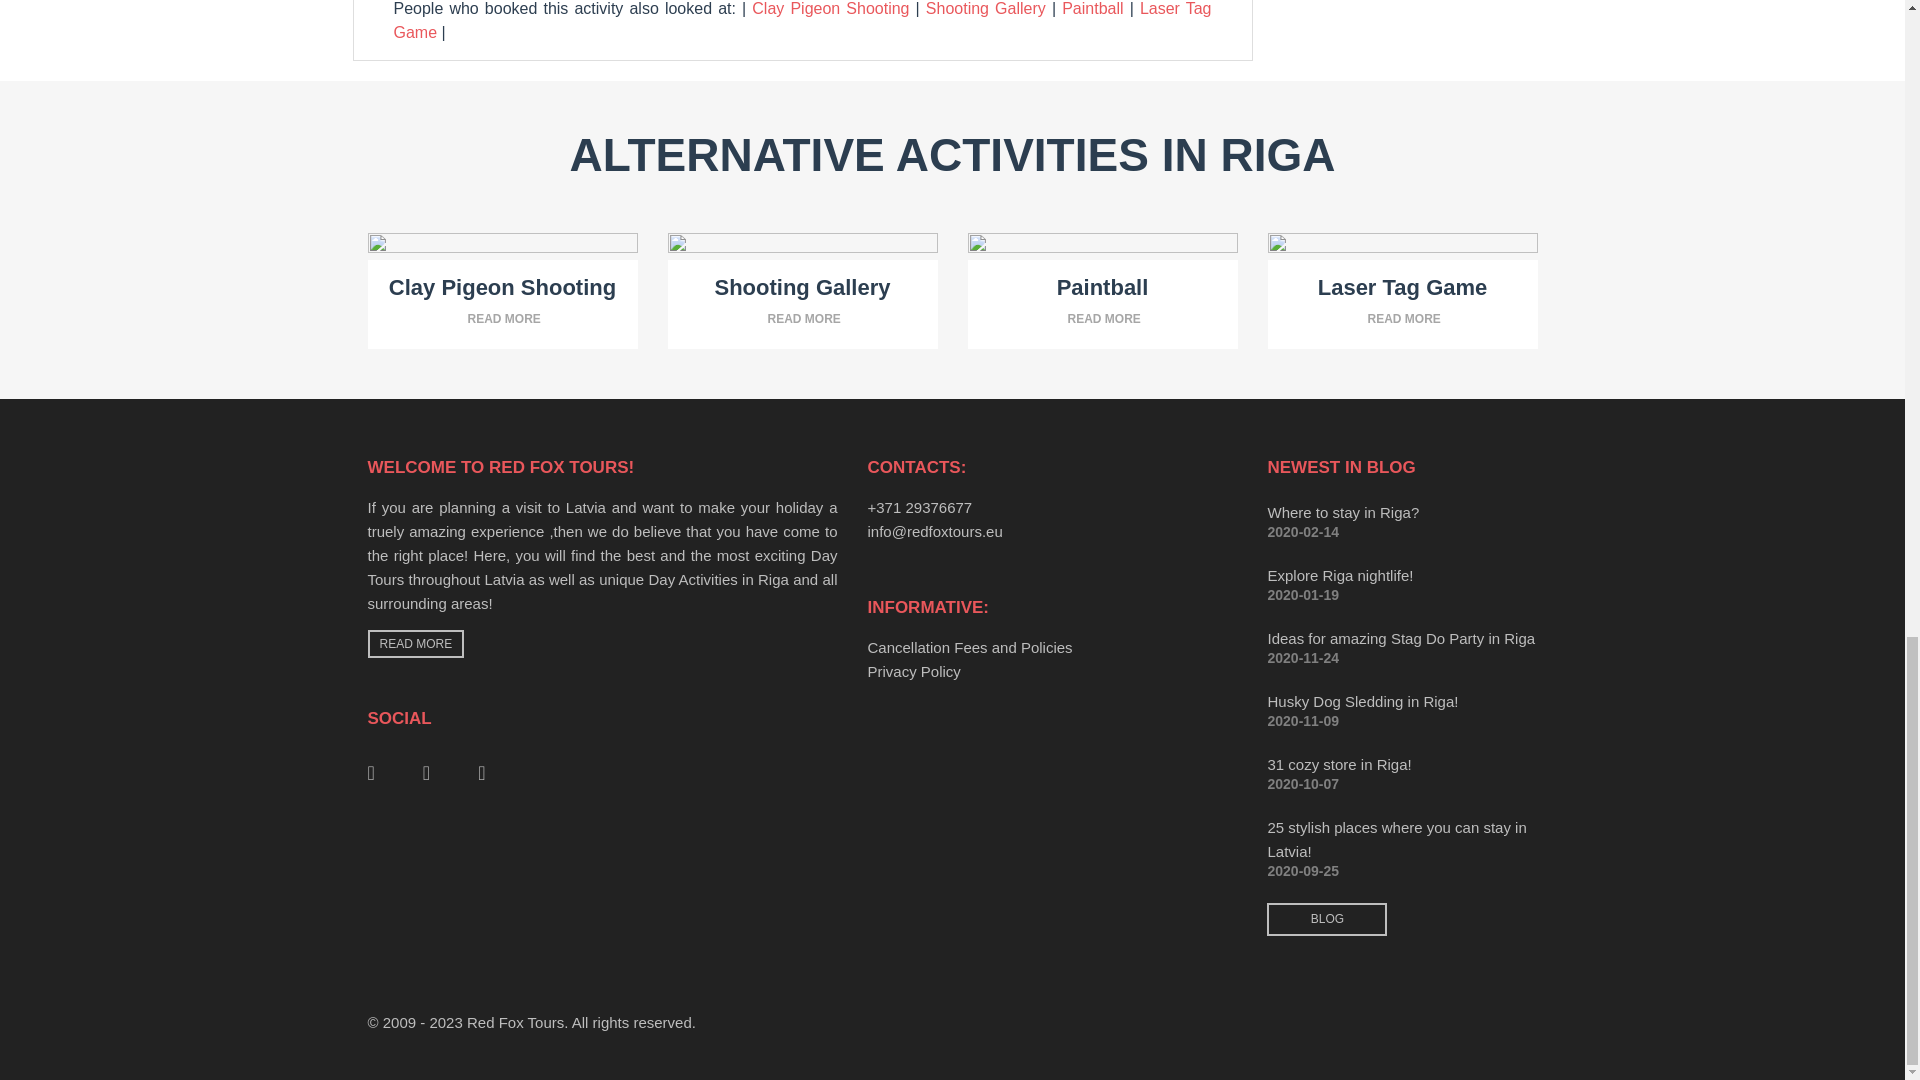  Describe the element at coordinates (830, 8) in the screenshot. I see `Clay Pigeon Shooting` at that location.